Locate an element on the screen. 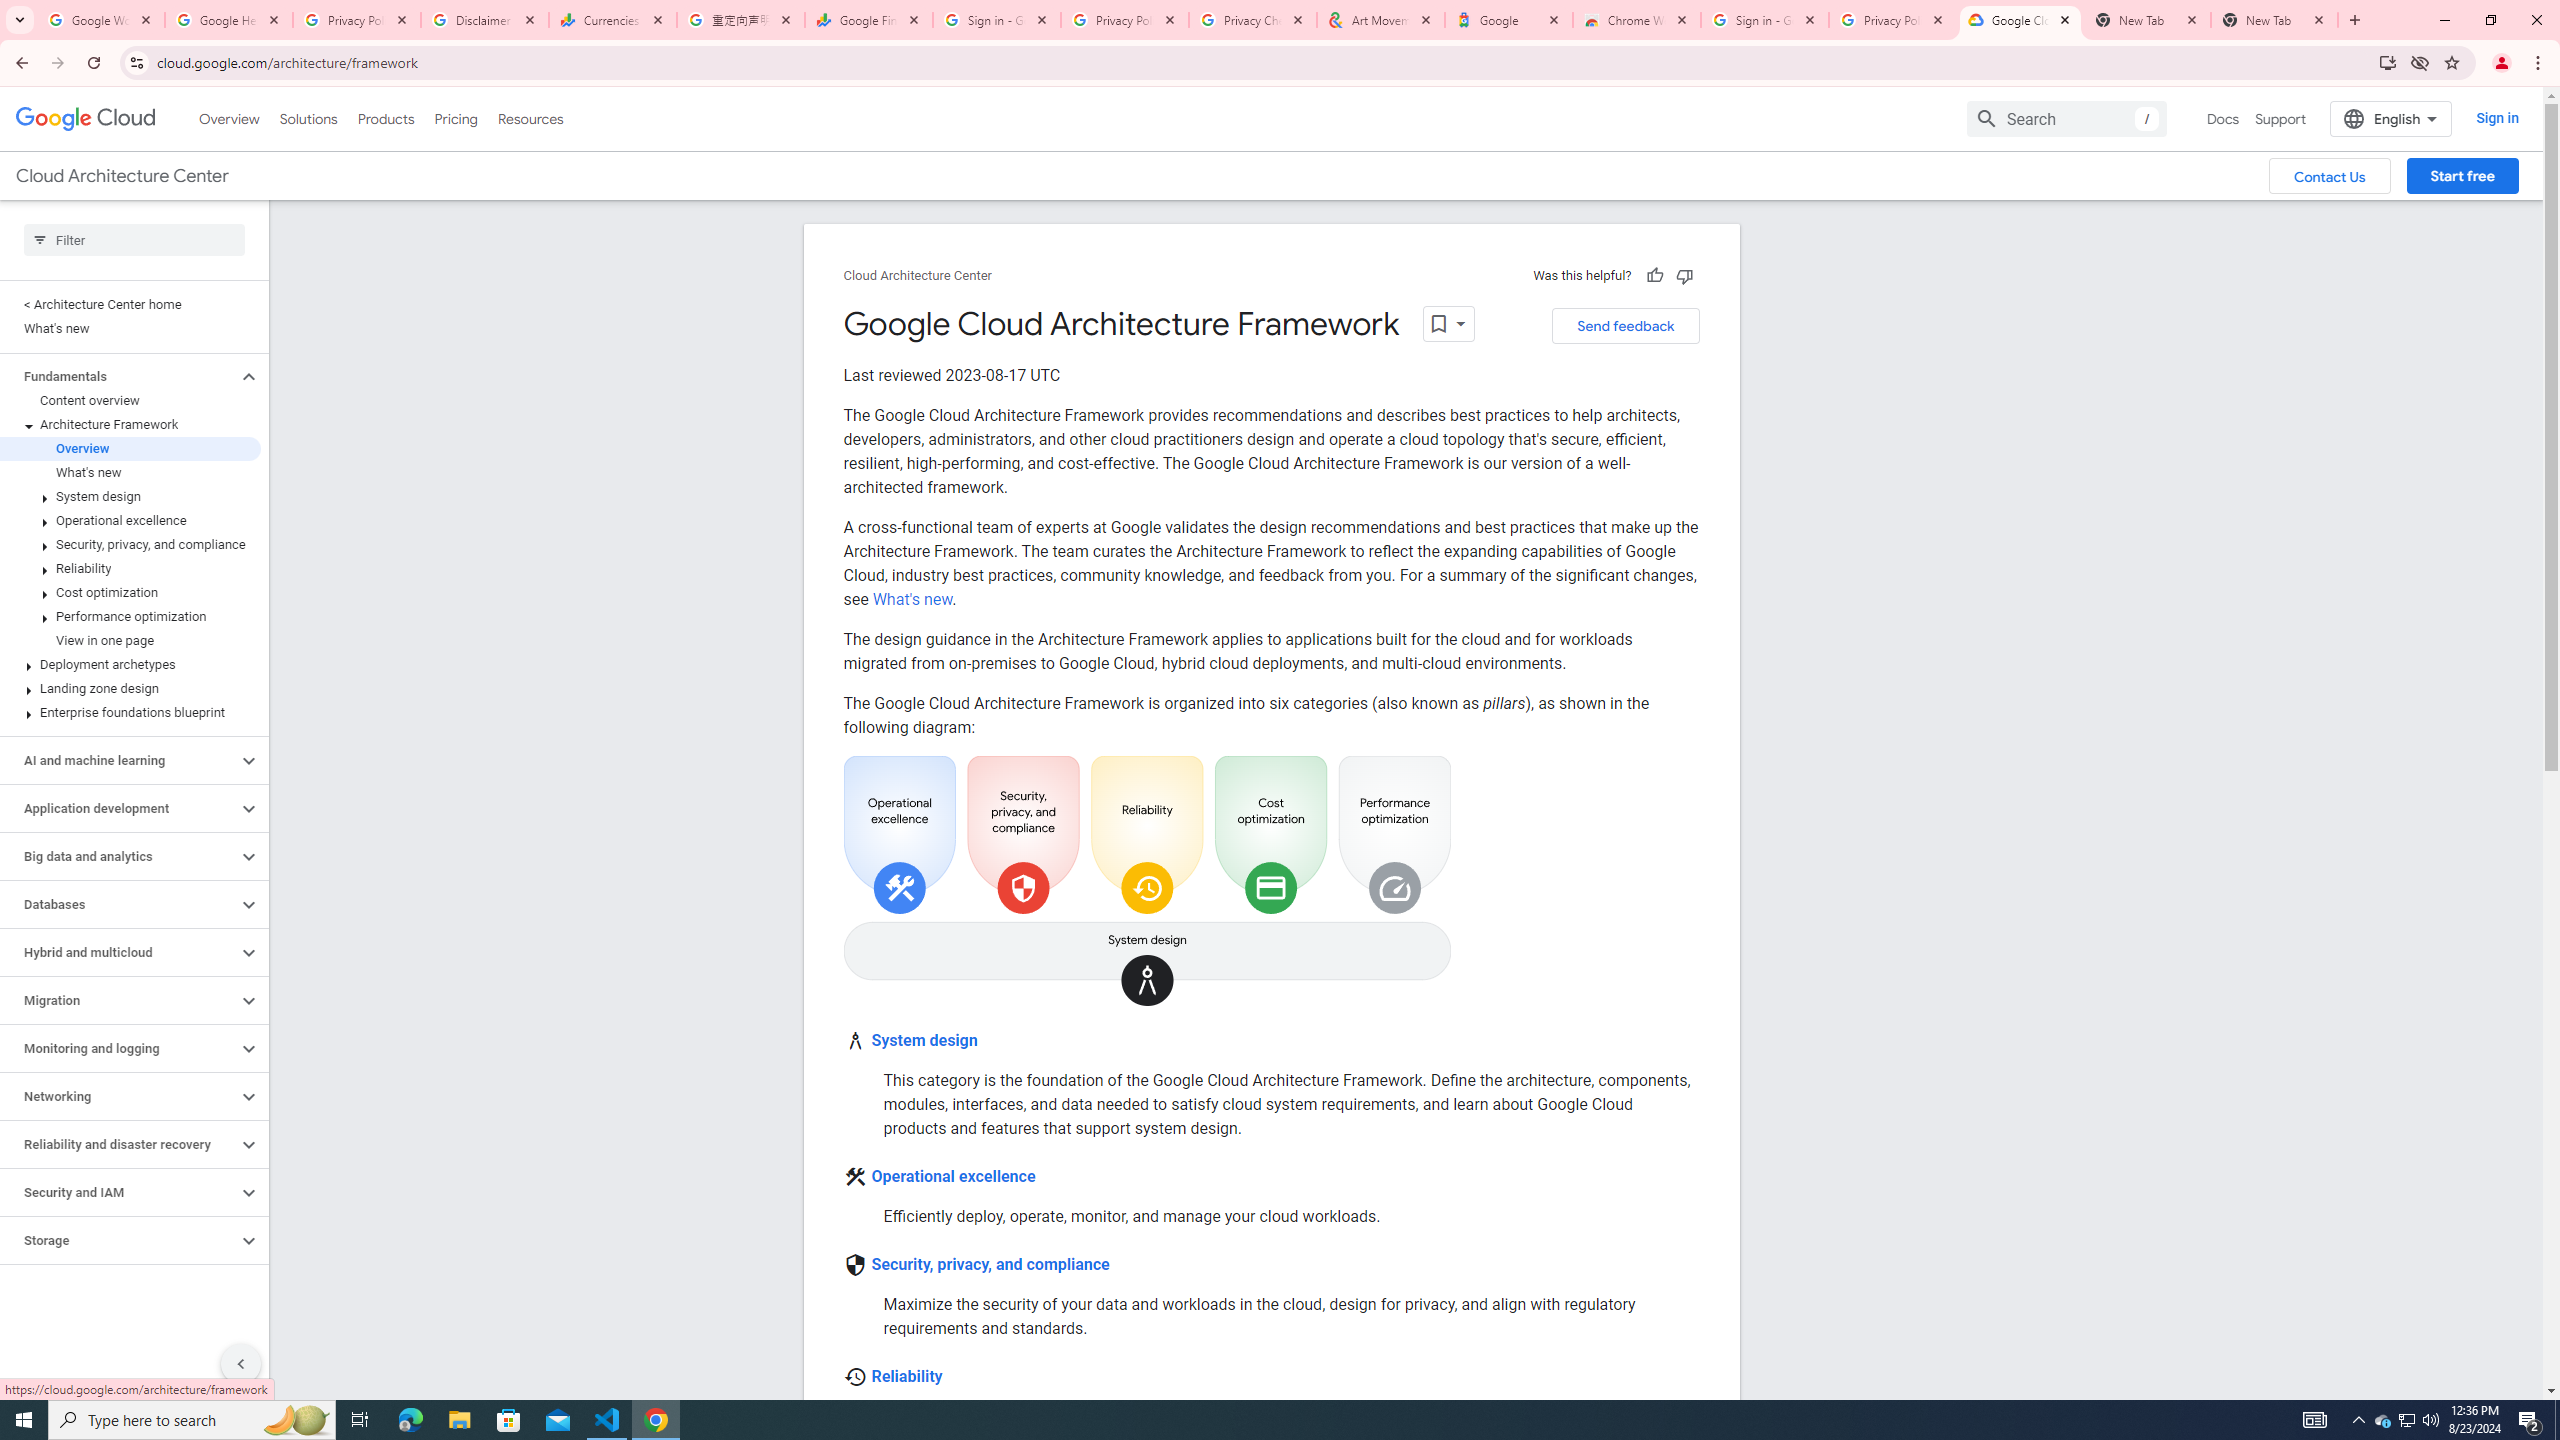 This screenshot has height=1440, width=2560. Send feedback is located at coordinates (1625, 326).